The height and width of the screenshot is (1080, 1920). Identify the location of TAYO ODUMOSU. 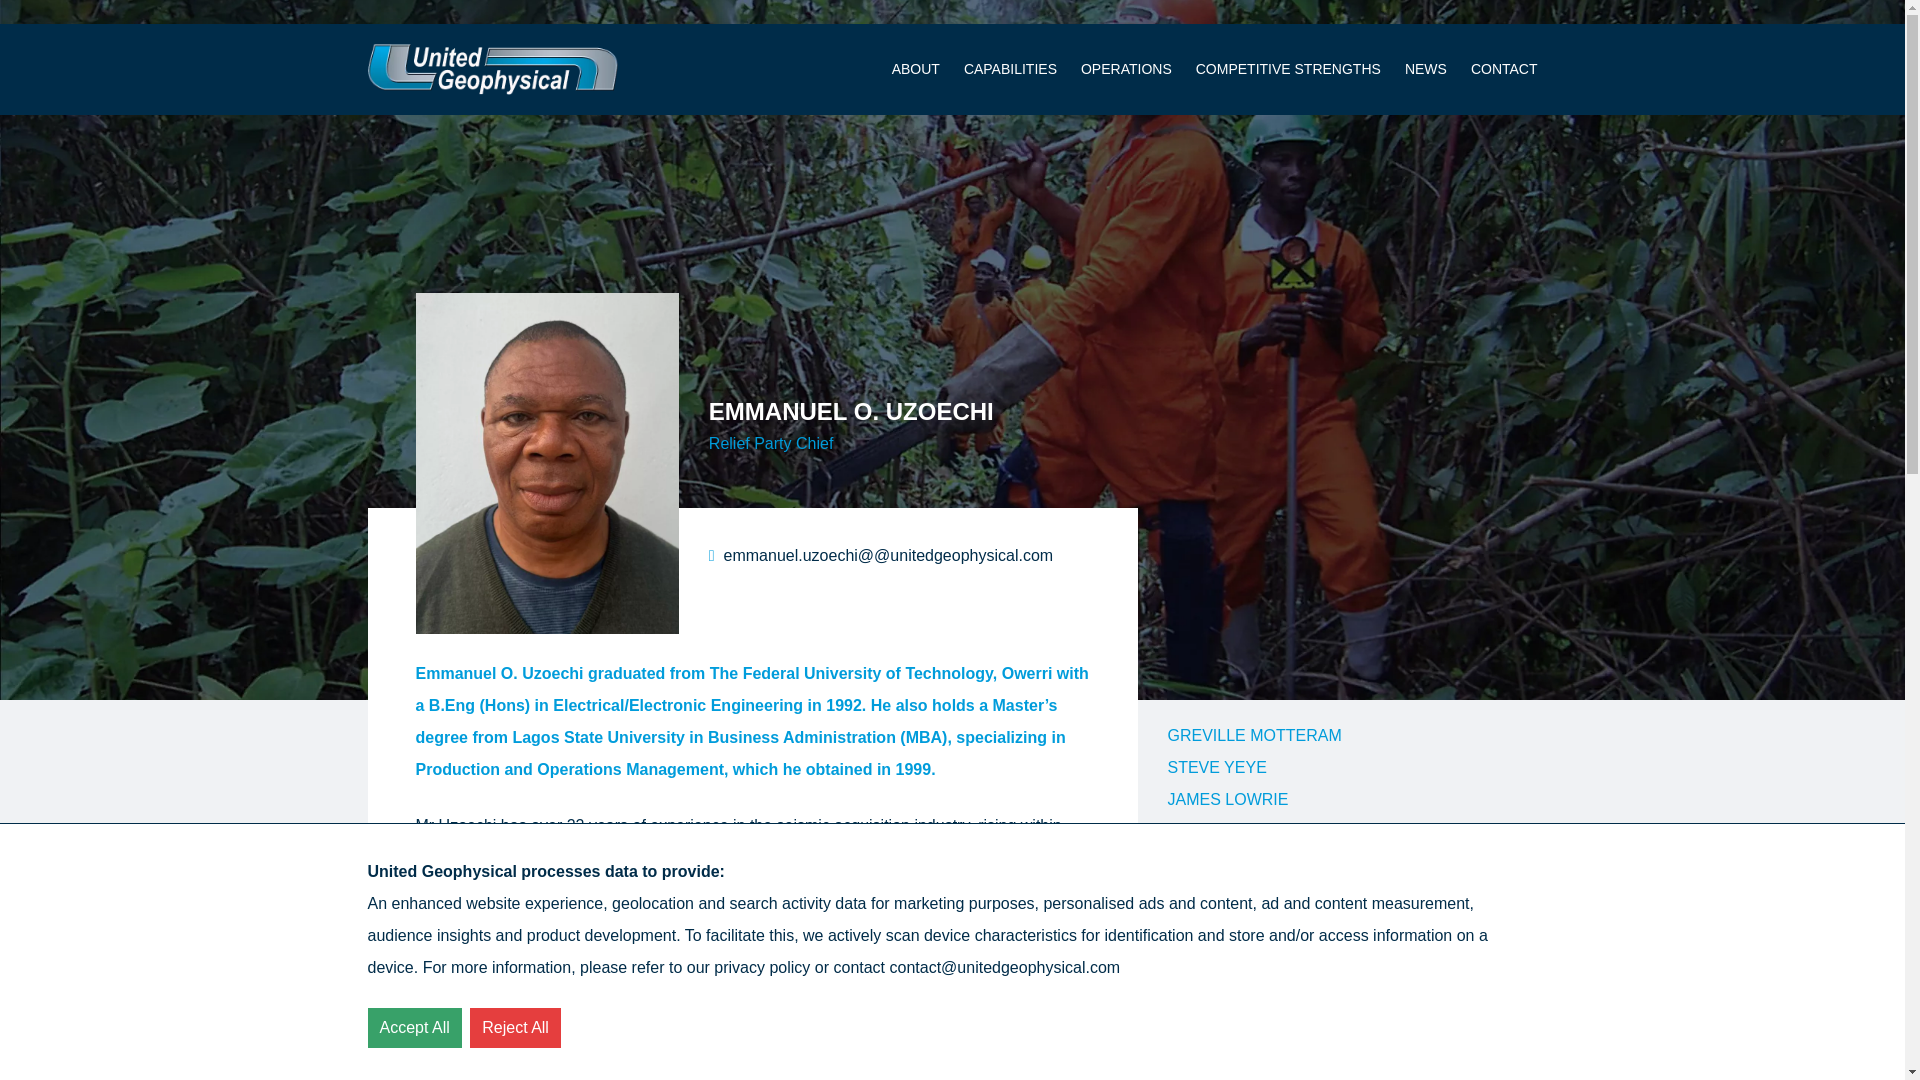
(1232, 1024).